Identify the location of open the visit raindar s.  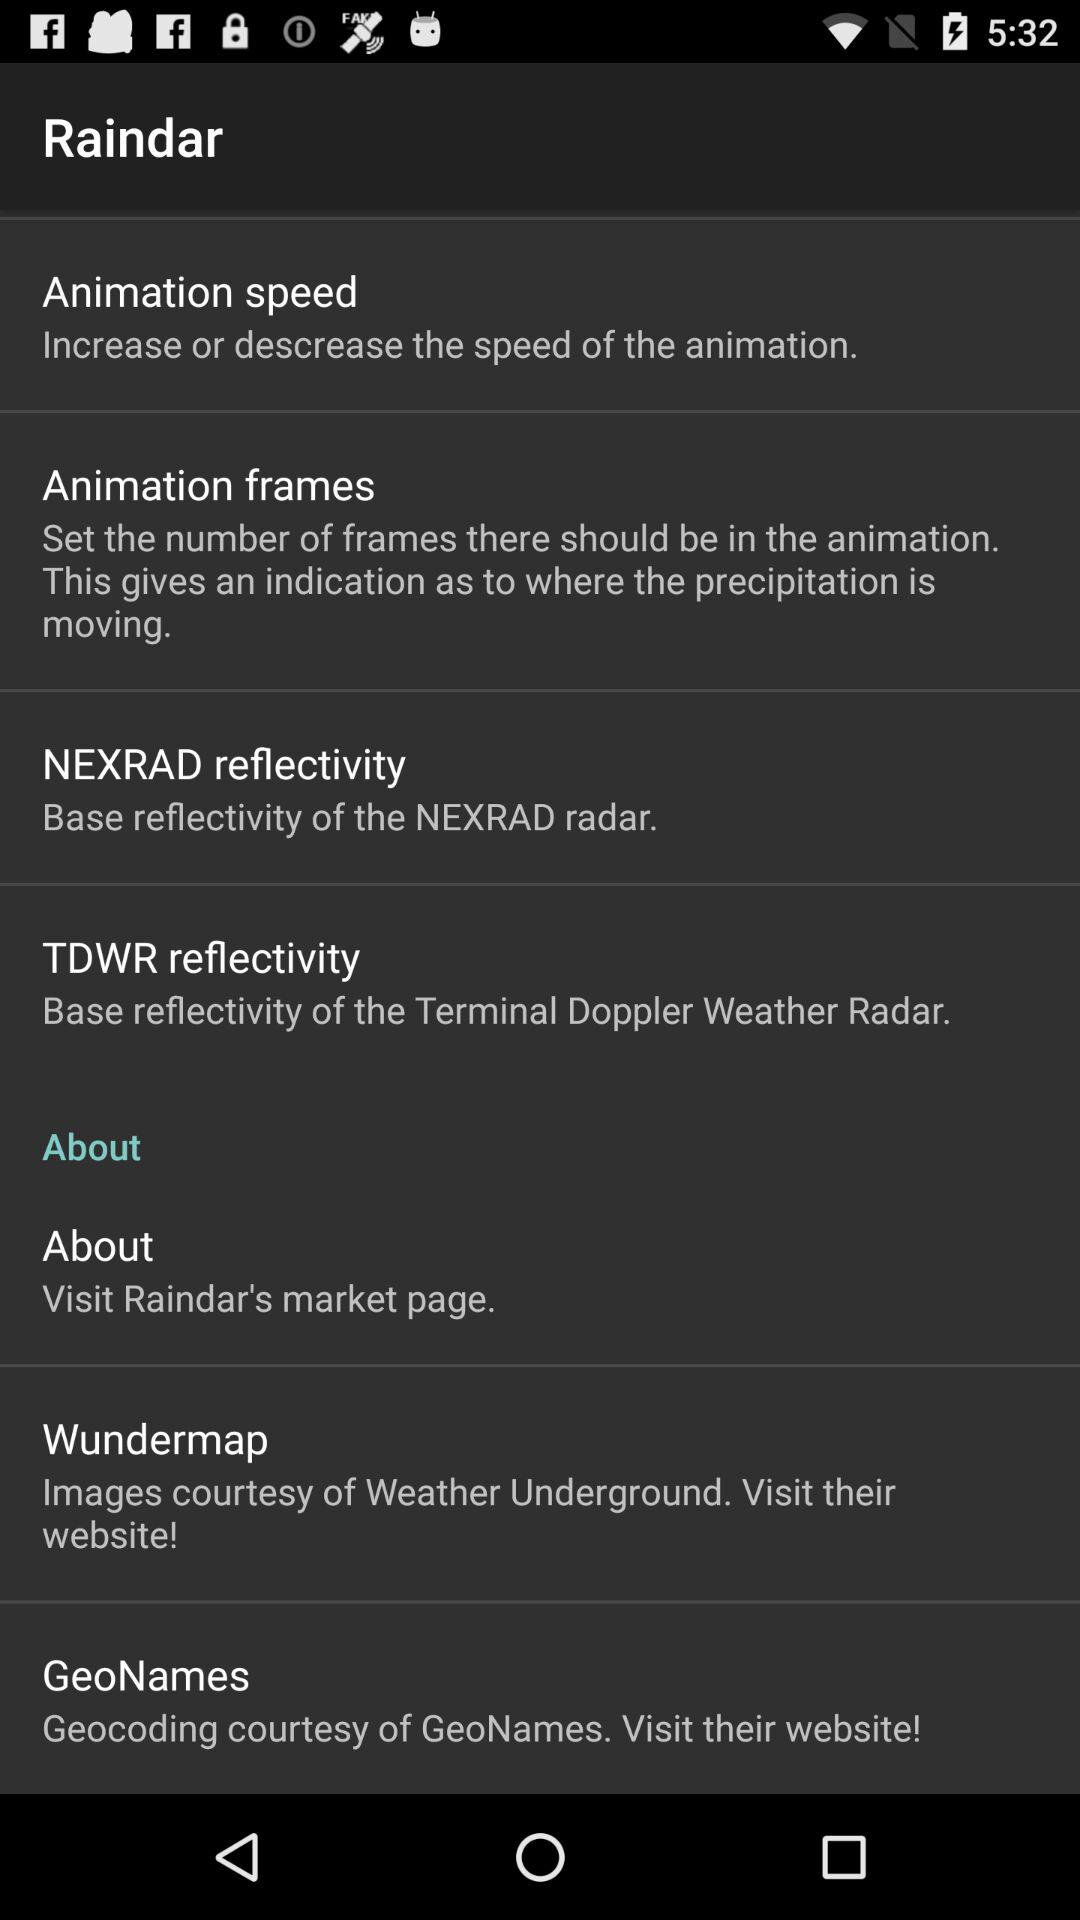
(269, 1297).